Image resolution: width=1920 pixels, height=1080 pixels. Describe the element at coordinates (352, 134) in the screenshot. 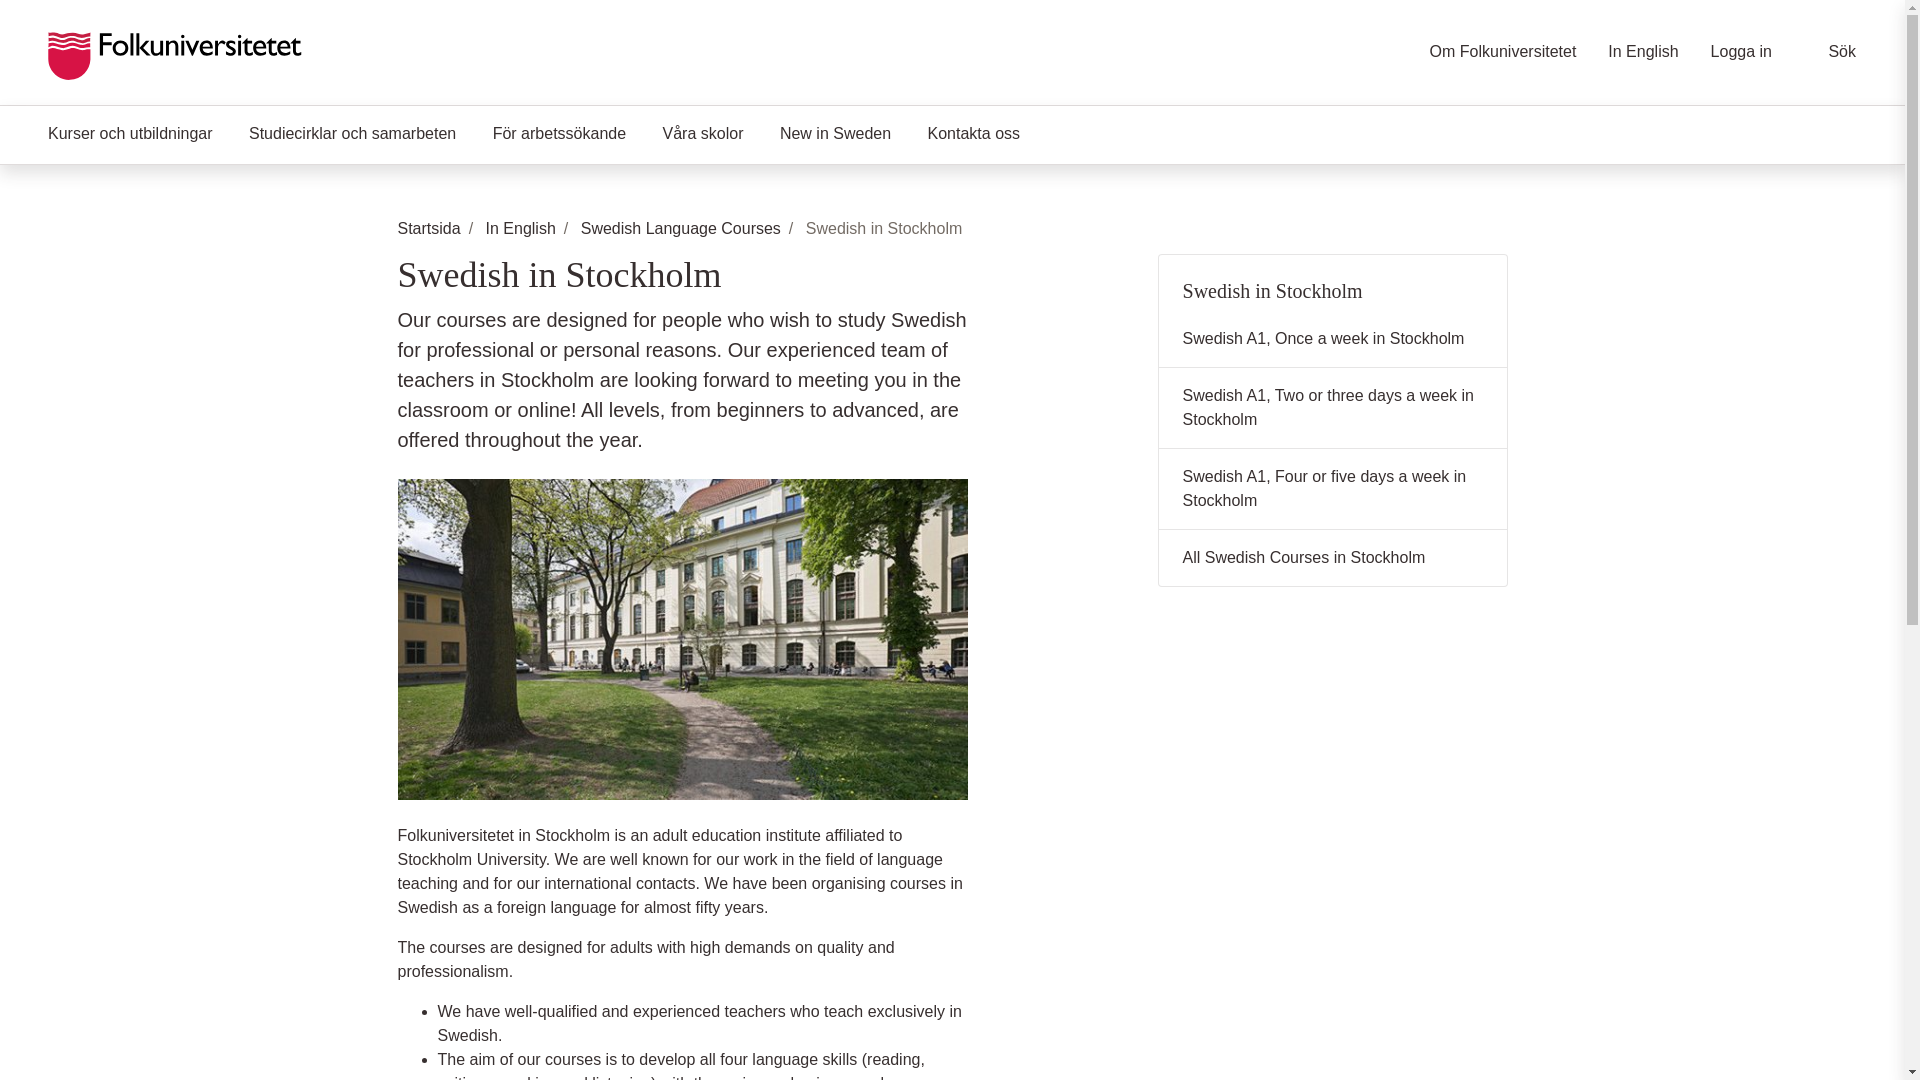

I see `Studiecirklar och samarbeten` at that location.